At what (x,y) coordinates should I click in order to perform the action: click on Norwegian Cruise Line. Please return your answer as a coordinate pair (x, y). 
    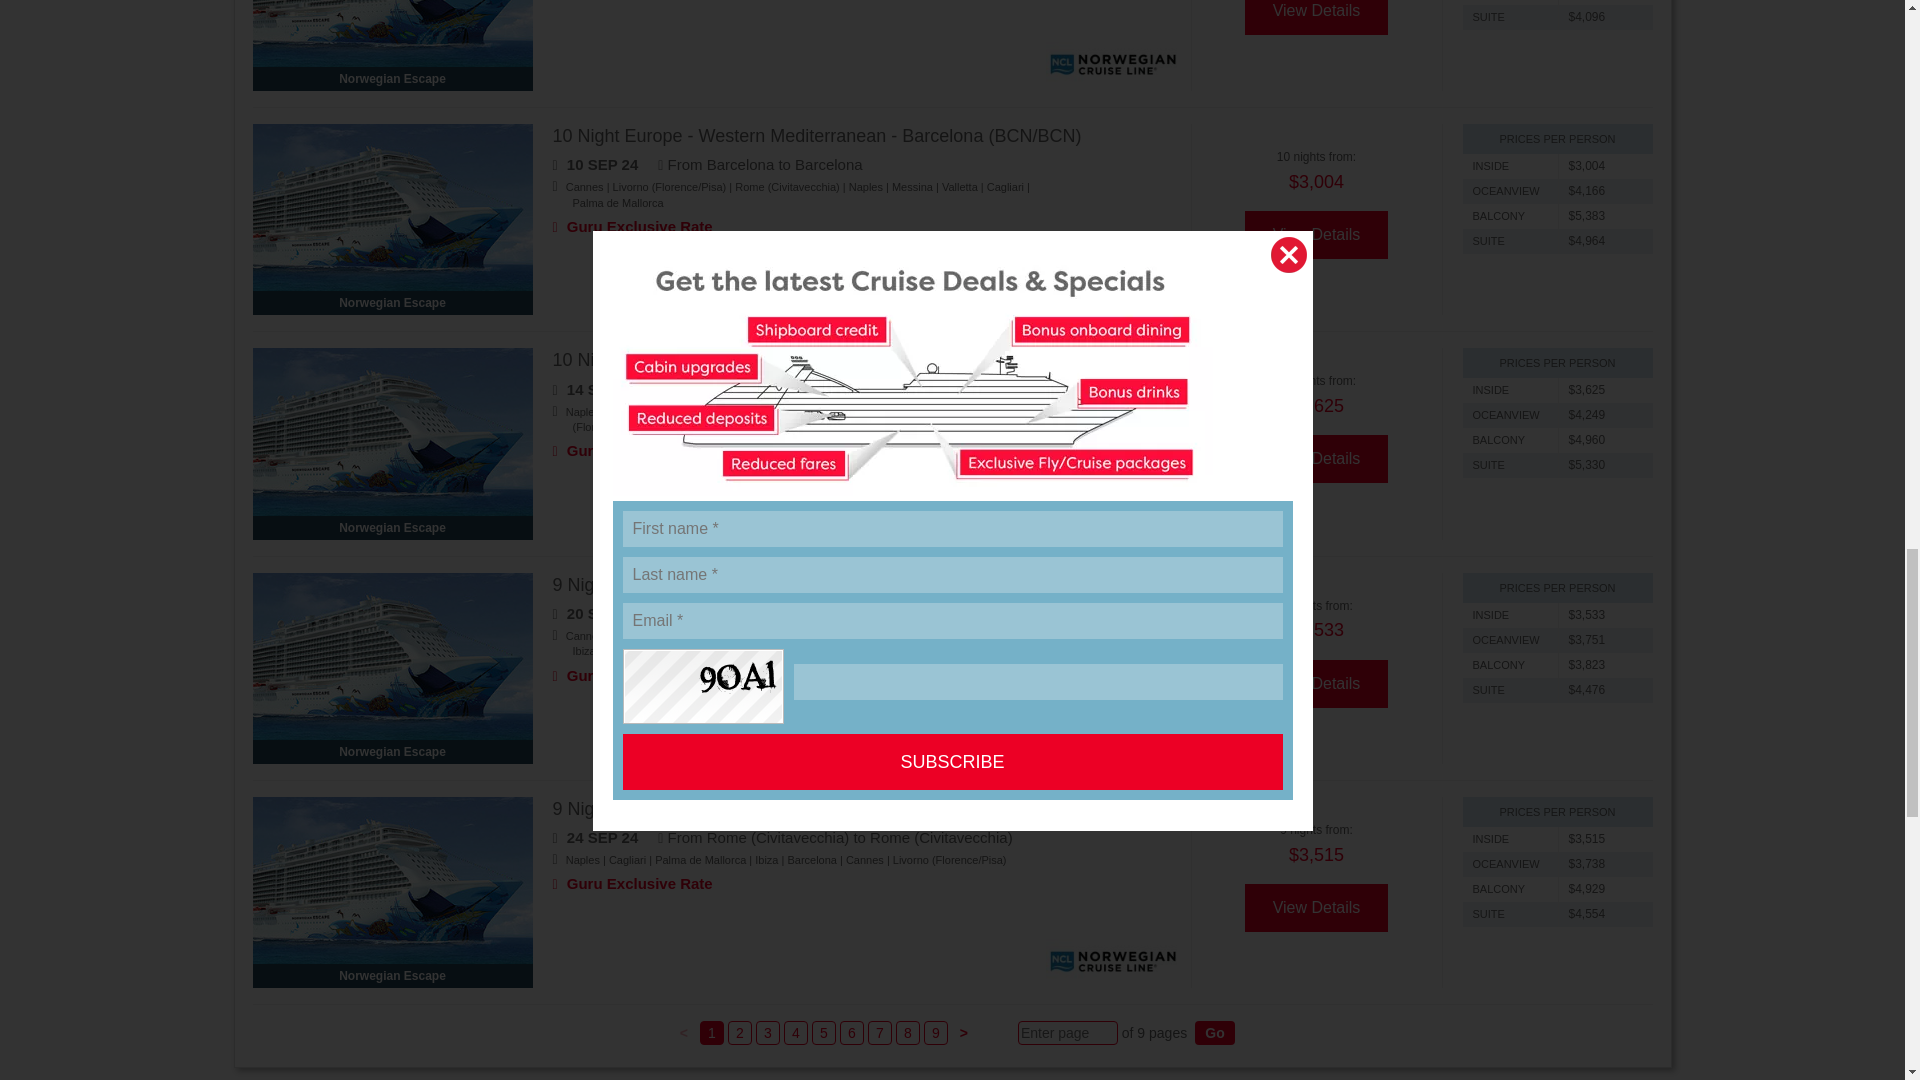
    Looking at the image, I should click on (1113, 512).